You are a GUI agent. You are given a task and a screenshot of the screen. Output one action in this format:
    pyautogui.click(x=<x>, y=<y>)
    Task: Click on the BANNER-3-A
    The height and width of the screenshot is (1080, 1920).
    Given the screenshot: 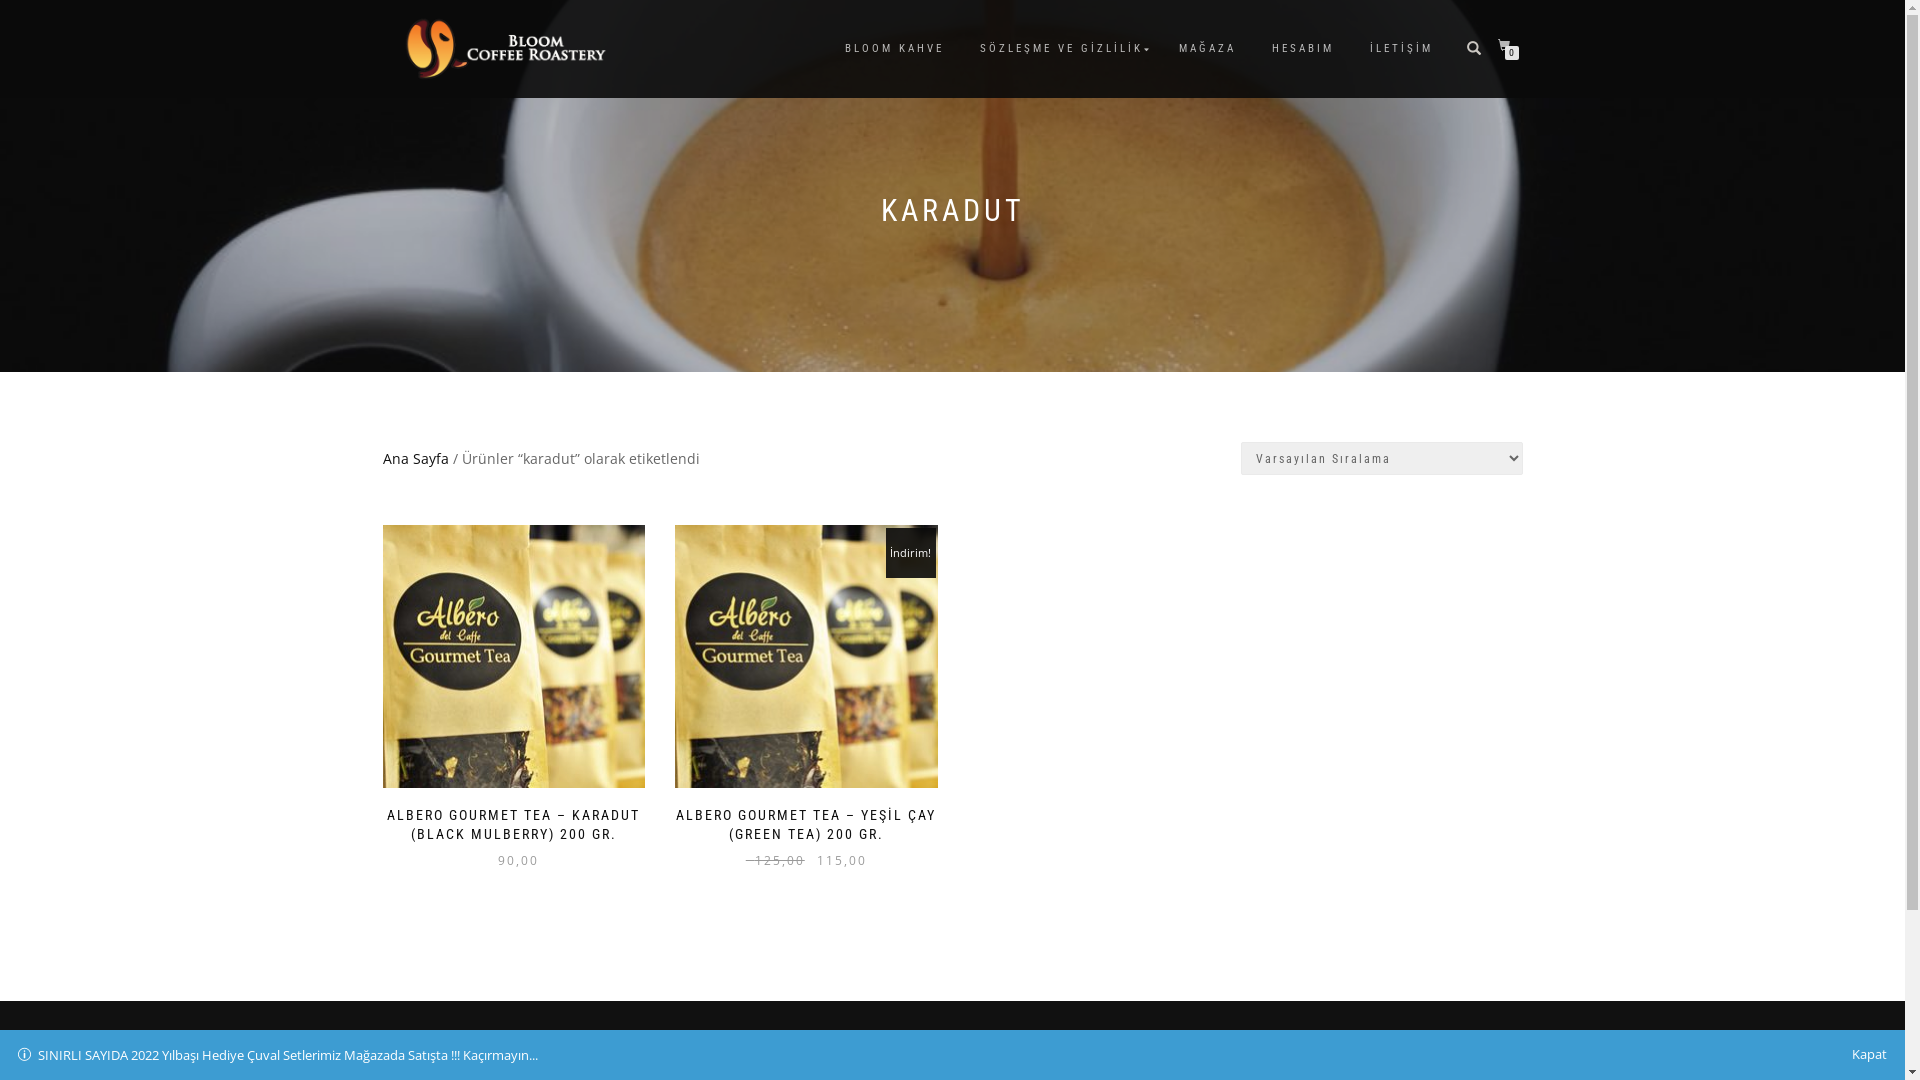 What is the action you would take?
    pyautogui.click(x=806, y=656)
    